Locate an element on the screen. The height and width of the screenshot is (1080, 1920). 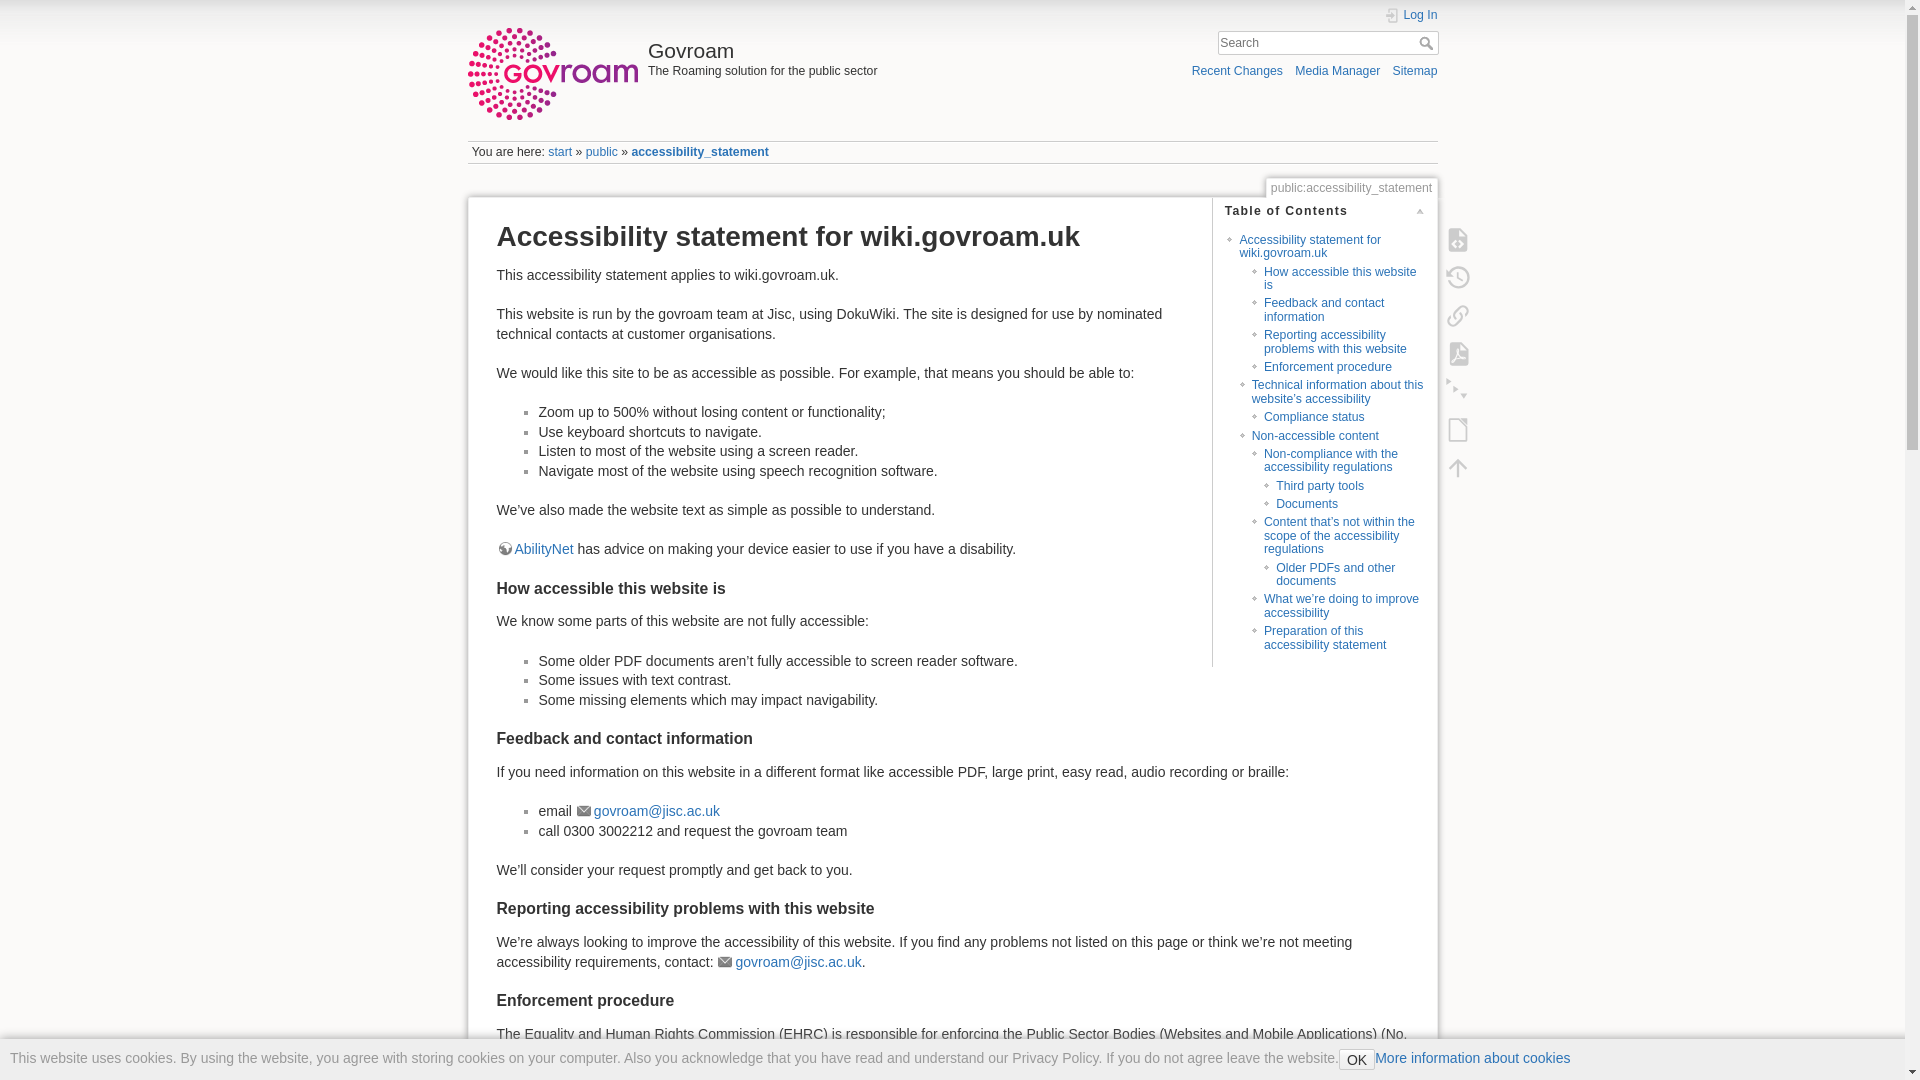
Accessibility statement for wiki.govroam.uk is located at coordinates (1309, 246).